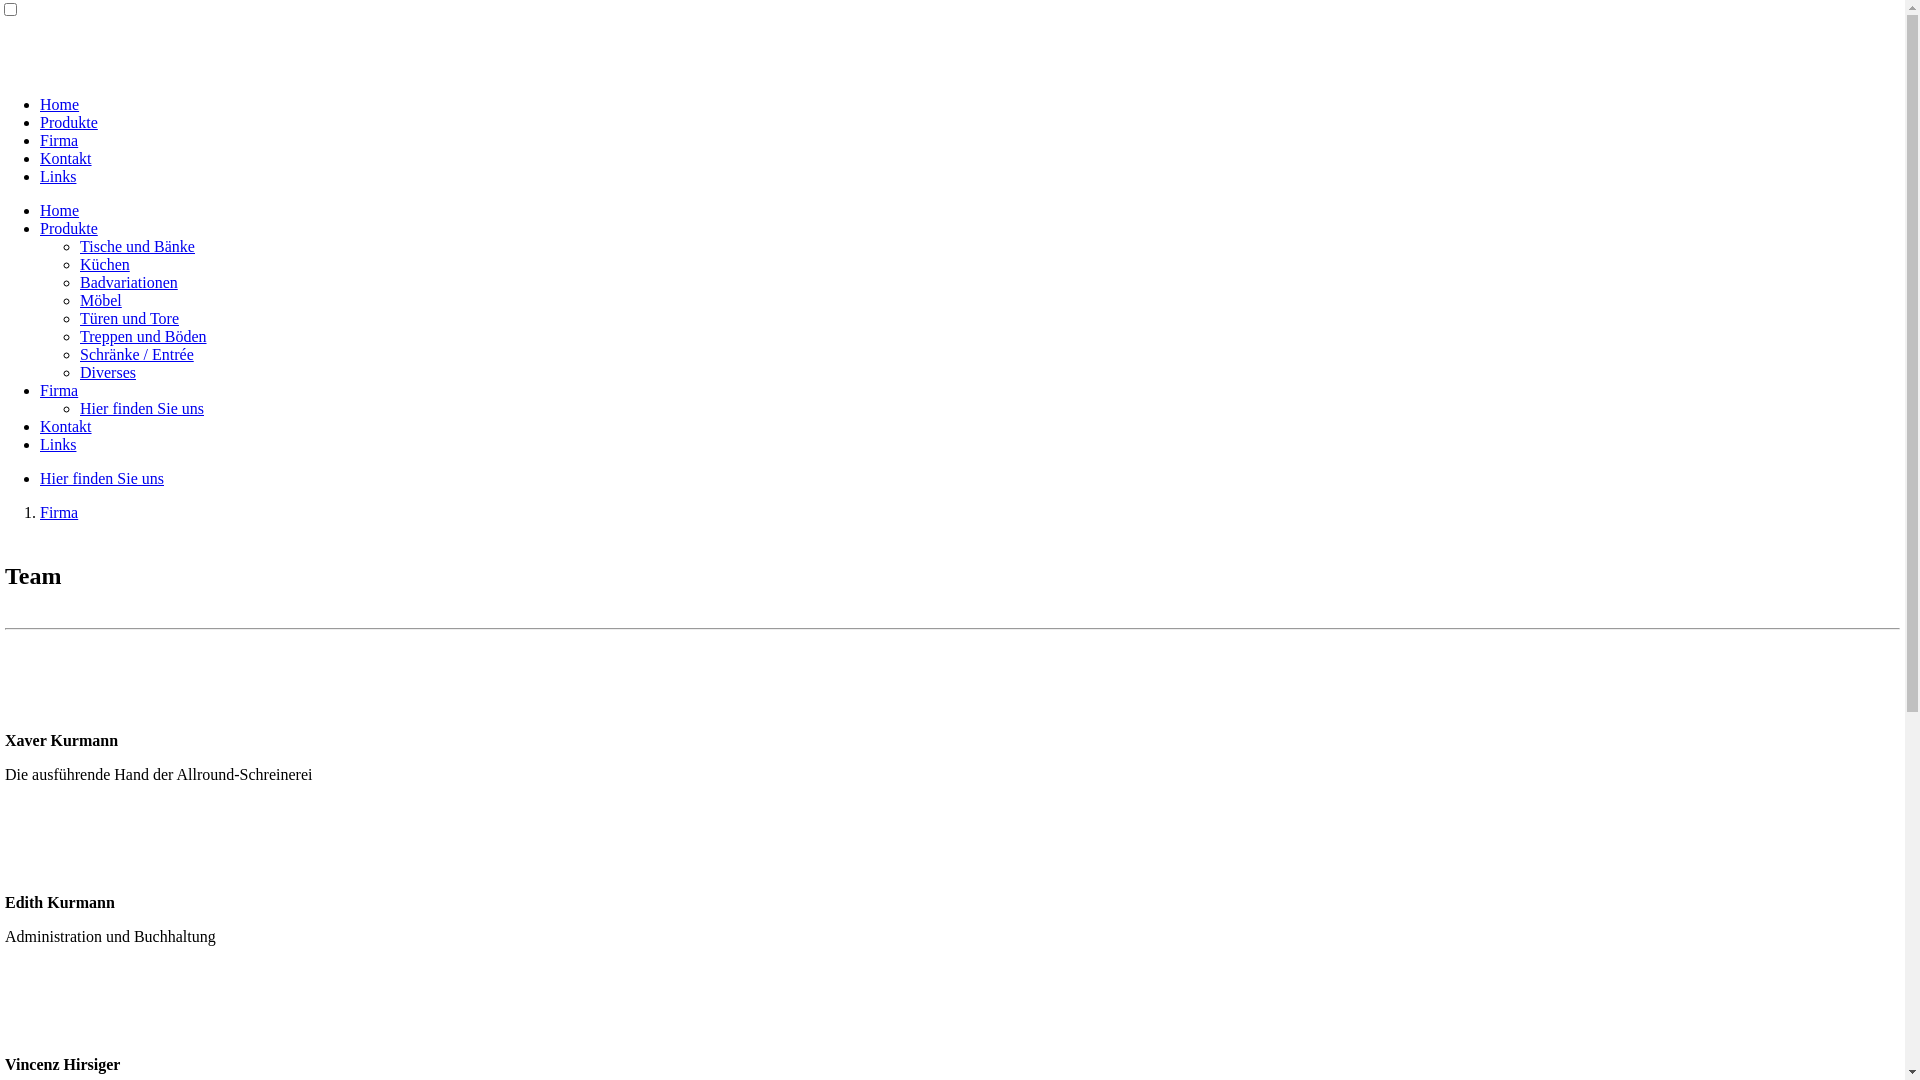 The width and height of the screenshot is (1920, 1080). What do you see at coordinates (66, 158) in the screenshot?
I see `Kontakt` at bounding box center [66, 158].